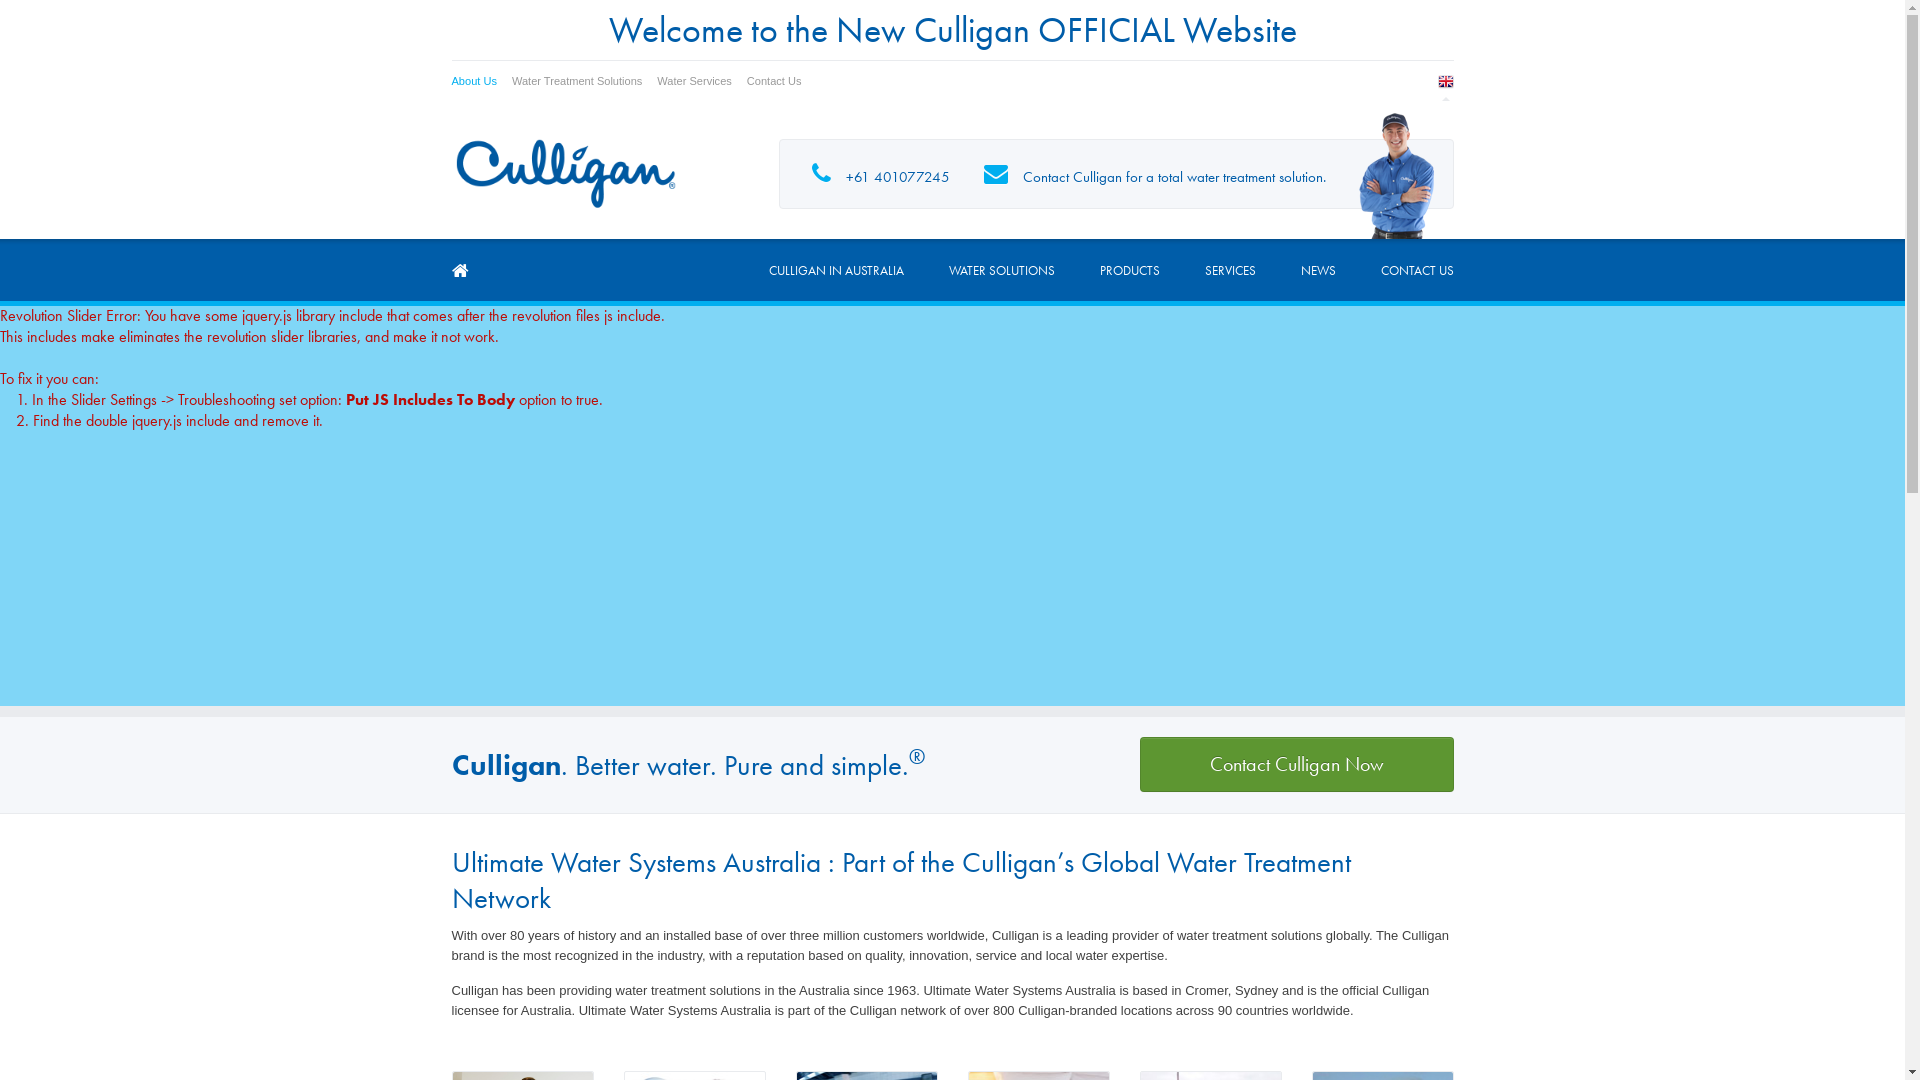 The width and height of the screenshot is (1920, 1080). I want to click on CONTACT US, so click(1416, 270).